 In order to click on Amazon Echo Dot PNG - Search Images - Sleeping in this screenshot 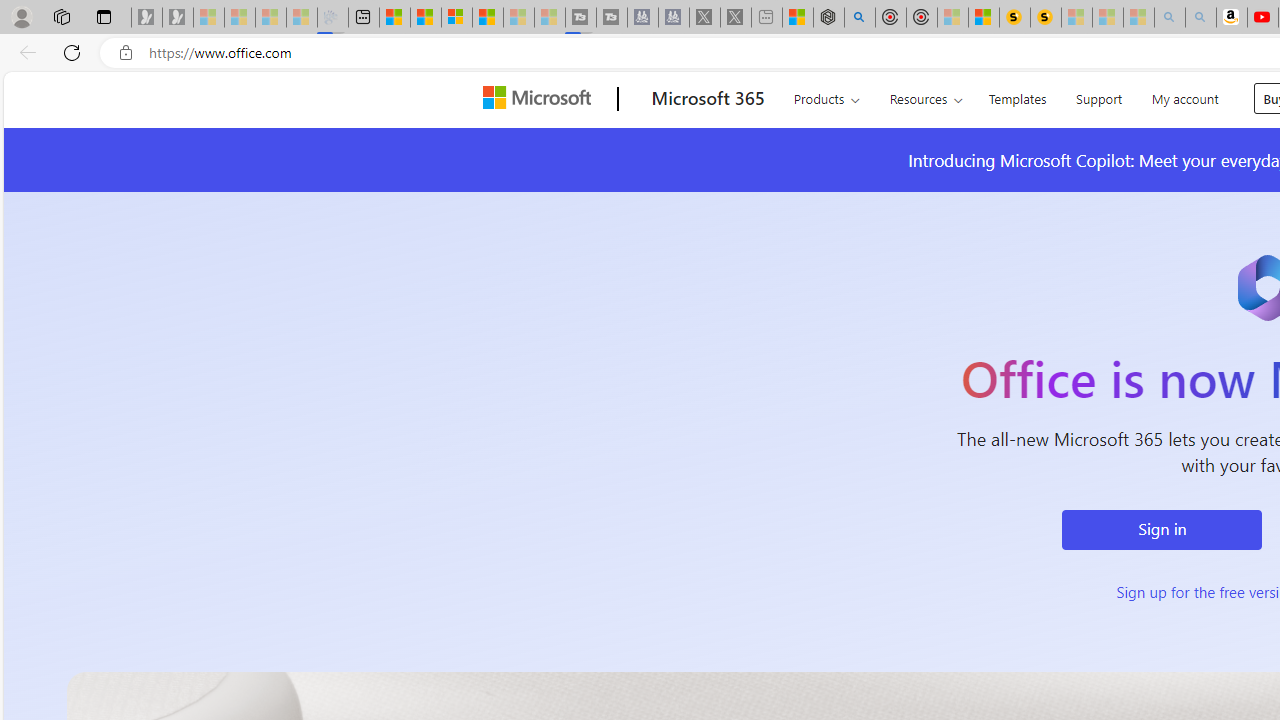, I will do `click(1200, 18)`.